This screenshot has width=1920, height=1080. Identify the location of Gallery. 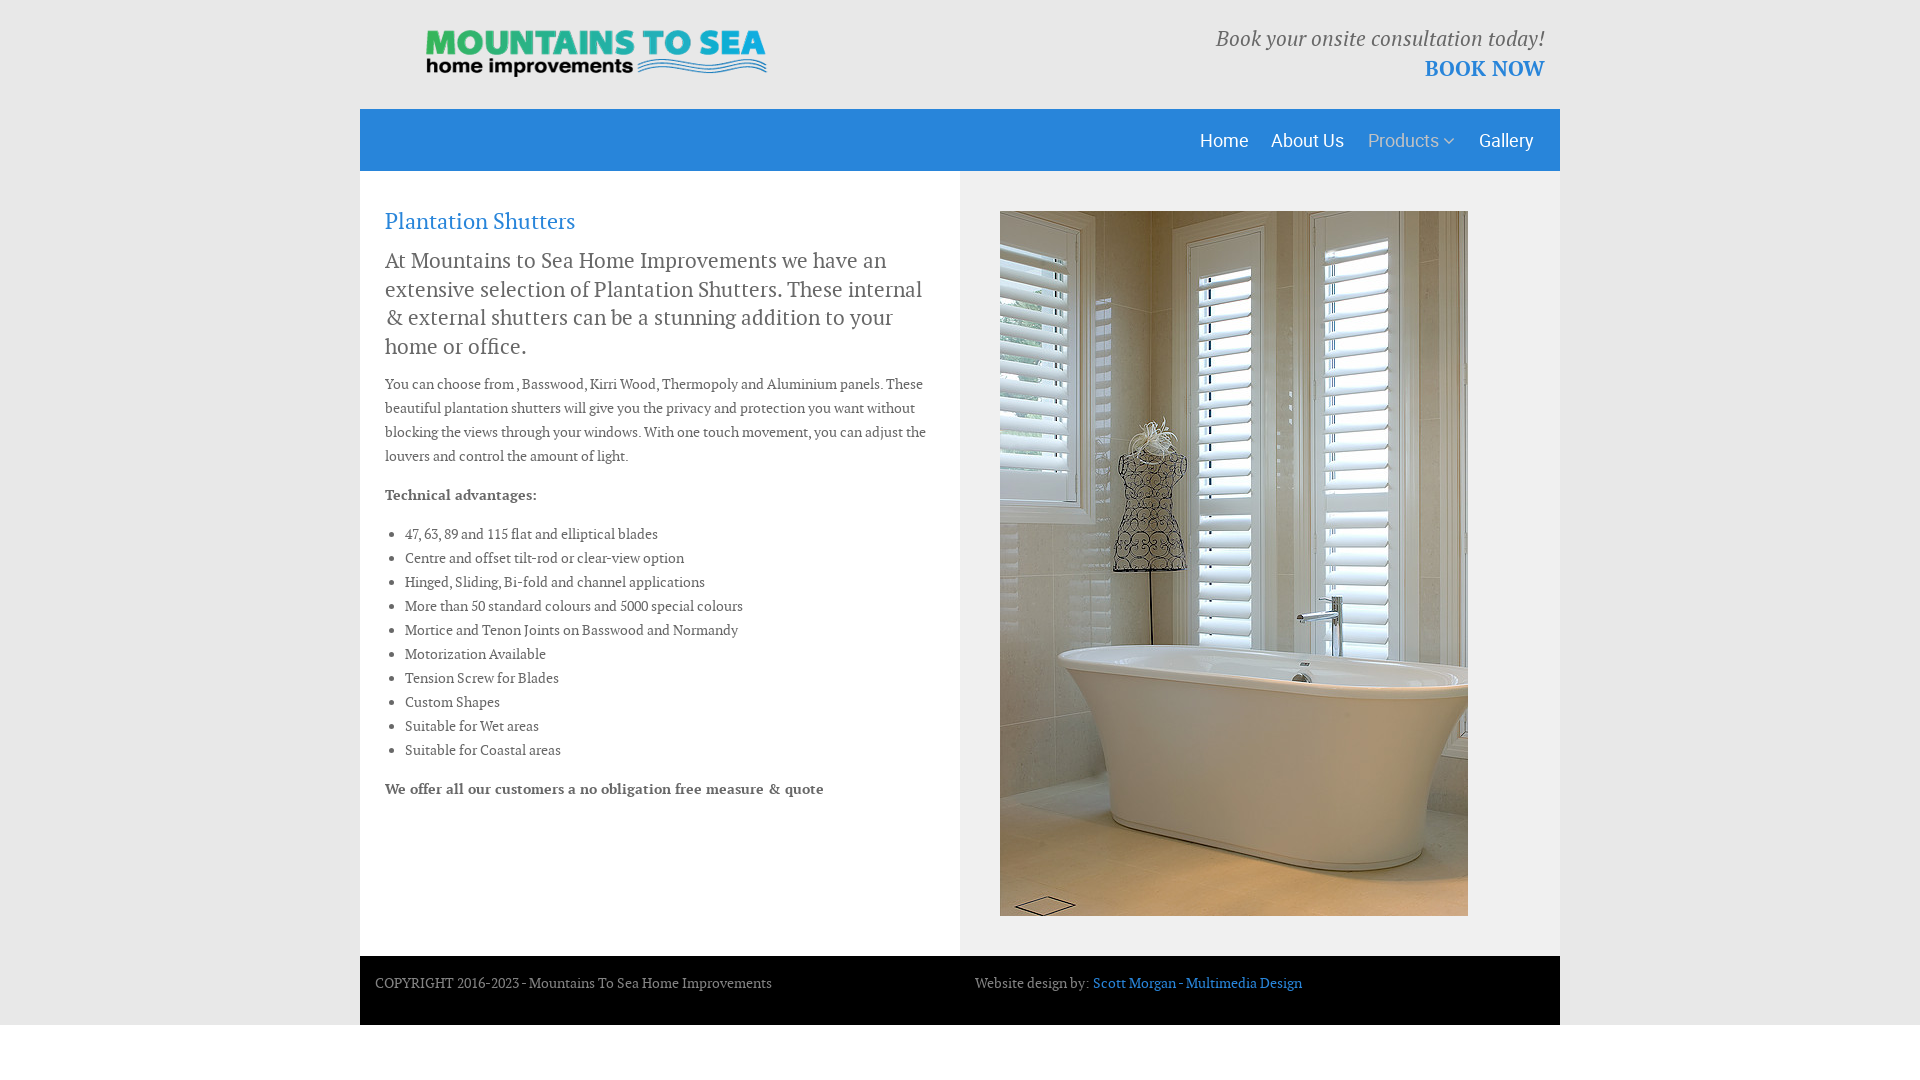
(1506, 140).